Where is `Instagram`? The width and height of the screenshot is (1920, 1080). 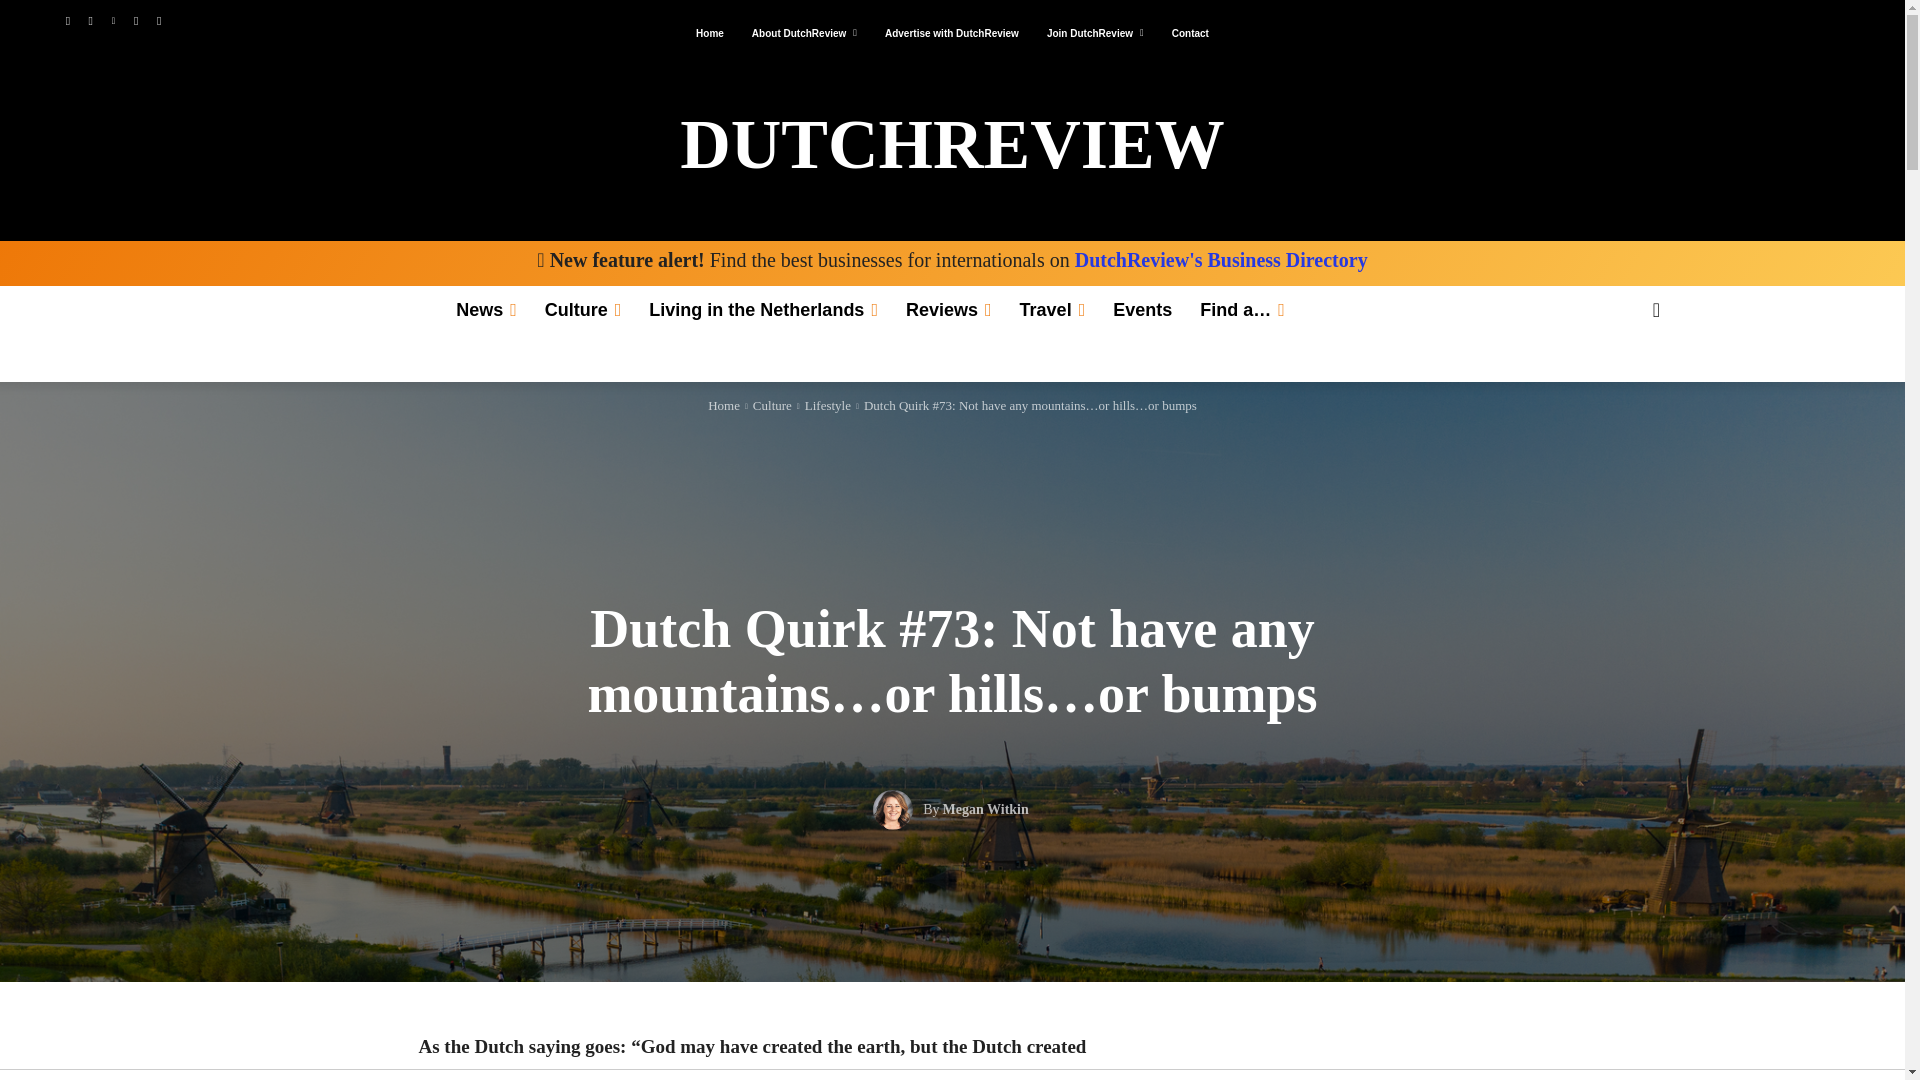
Instagram is located at coordinates (90, 21).